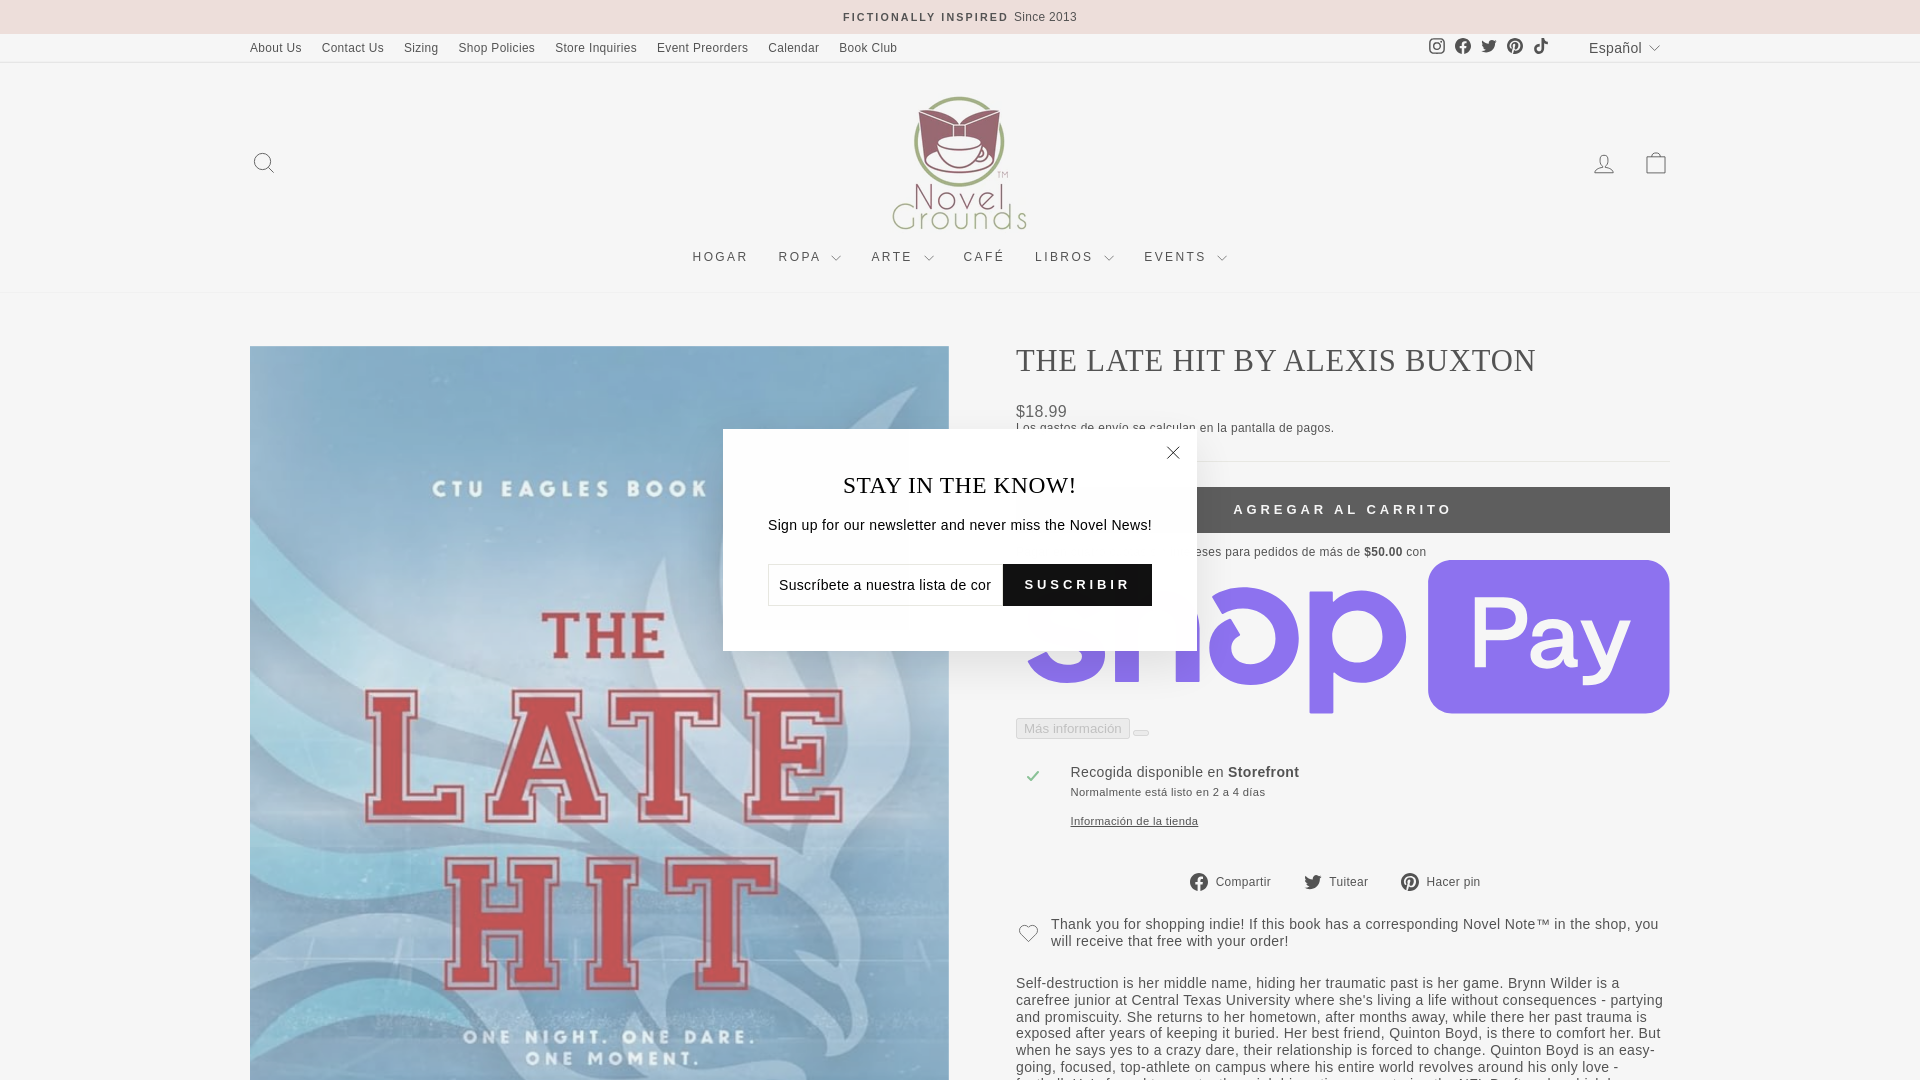  What do you see at coordinates (1540, 47) in the screenshot?
I see `Novel Grounds en TikTok` at bounding box center [1540, 47].